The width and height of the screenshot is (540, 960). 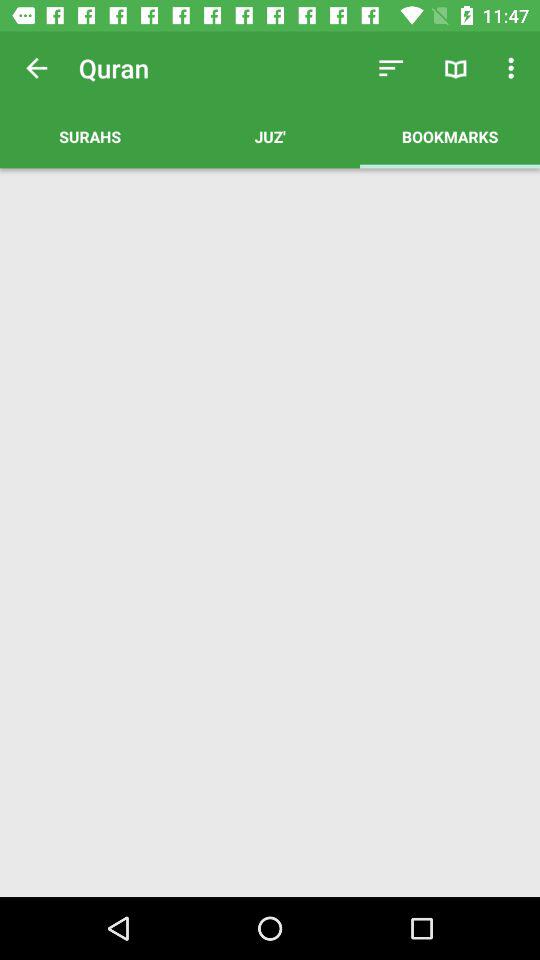 What do you see at coordinates (390, 68) in the screenshot?
I see `select item next to the surahs` at bounding box center [390, 68].